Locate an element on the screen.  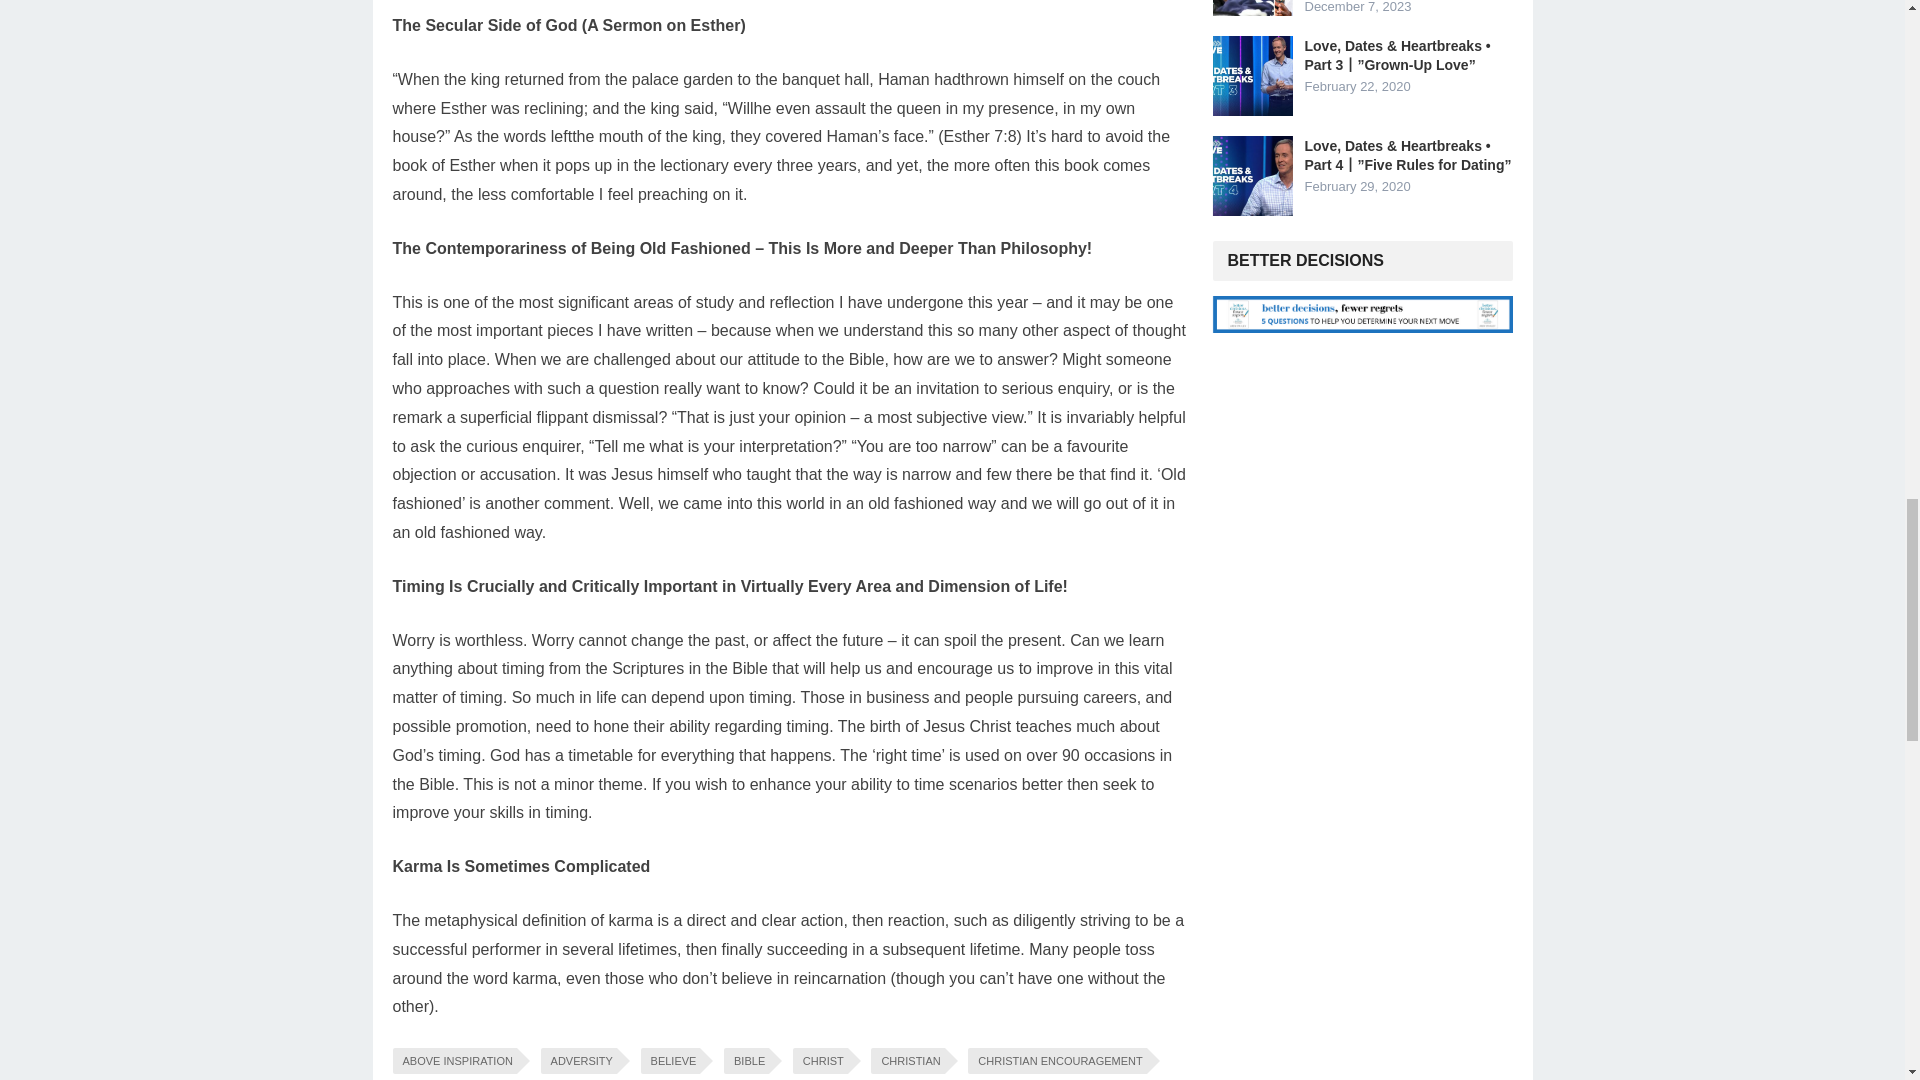
ABOVE INSPIRATION is located at coordinates (454, 1060).